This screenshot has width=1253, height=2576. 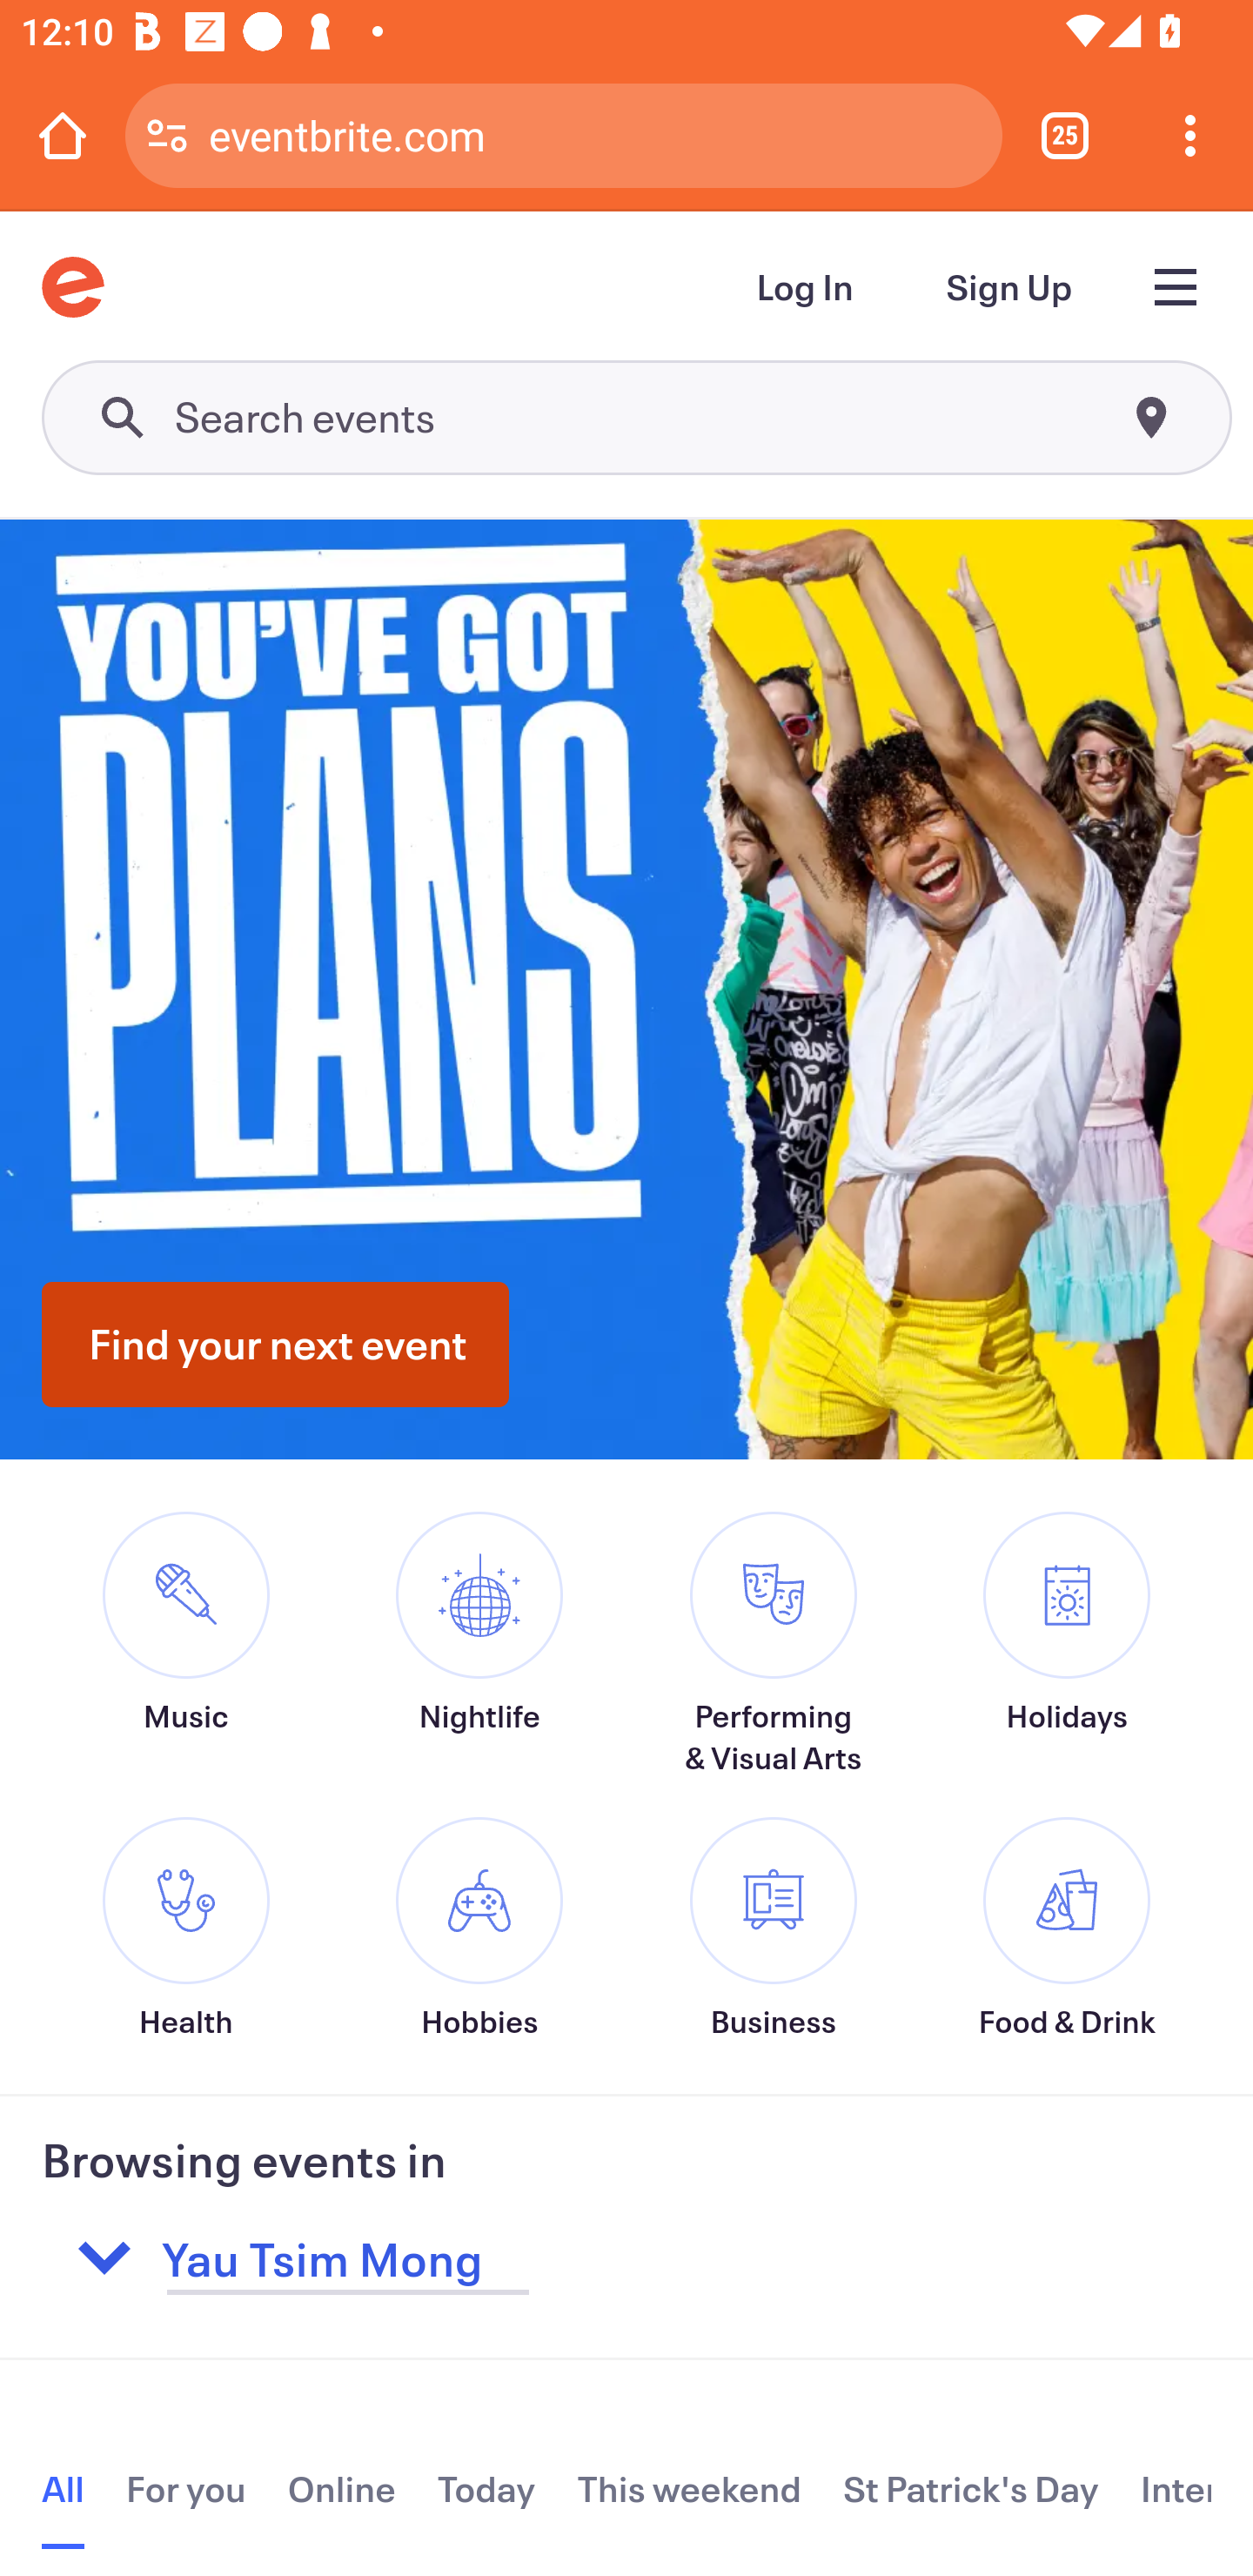 What do you see at coordinates (1066, 1929) in the screenshot?
I see `Food & Drink` at bounding box center [1066, 1929].